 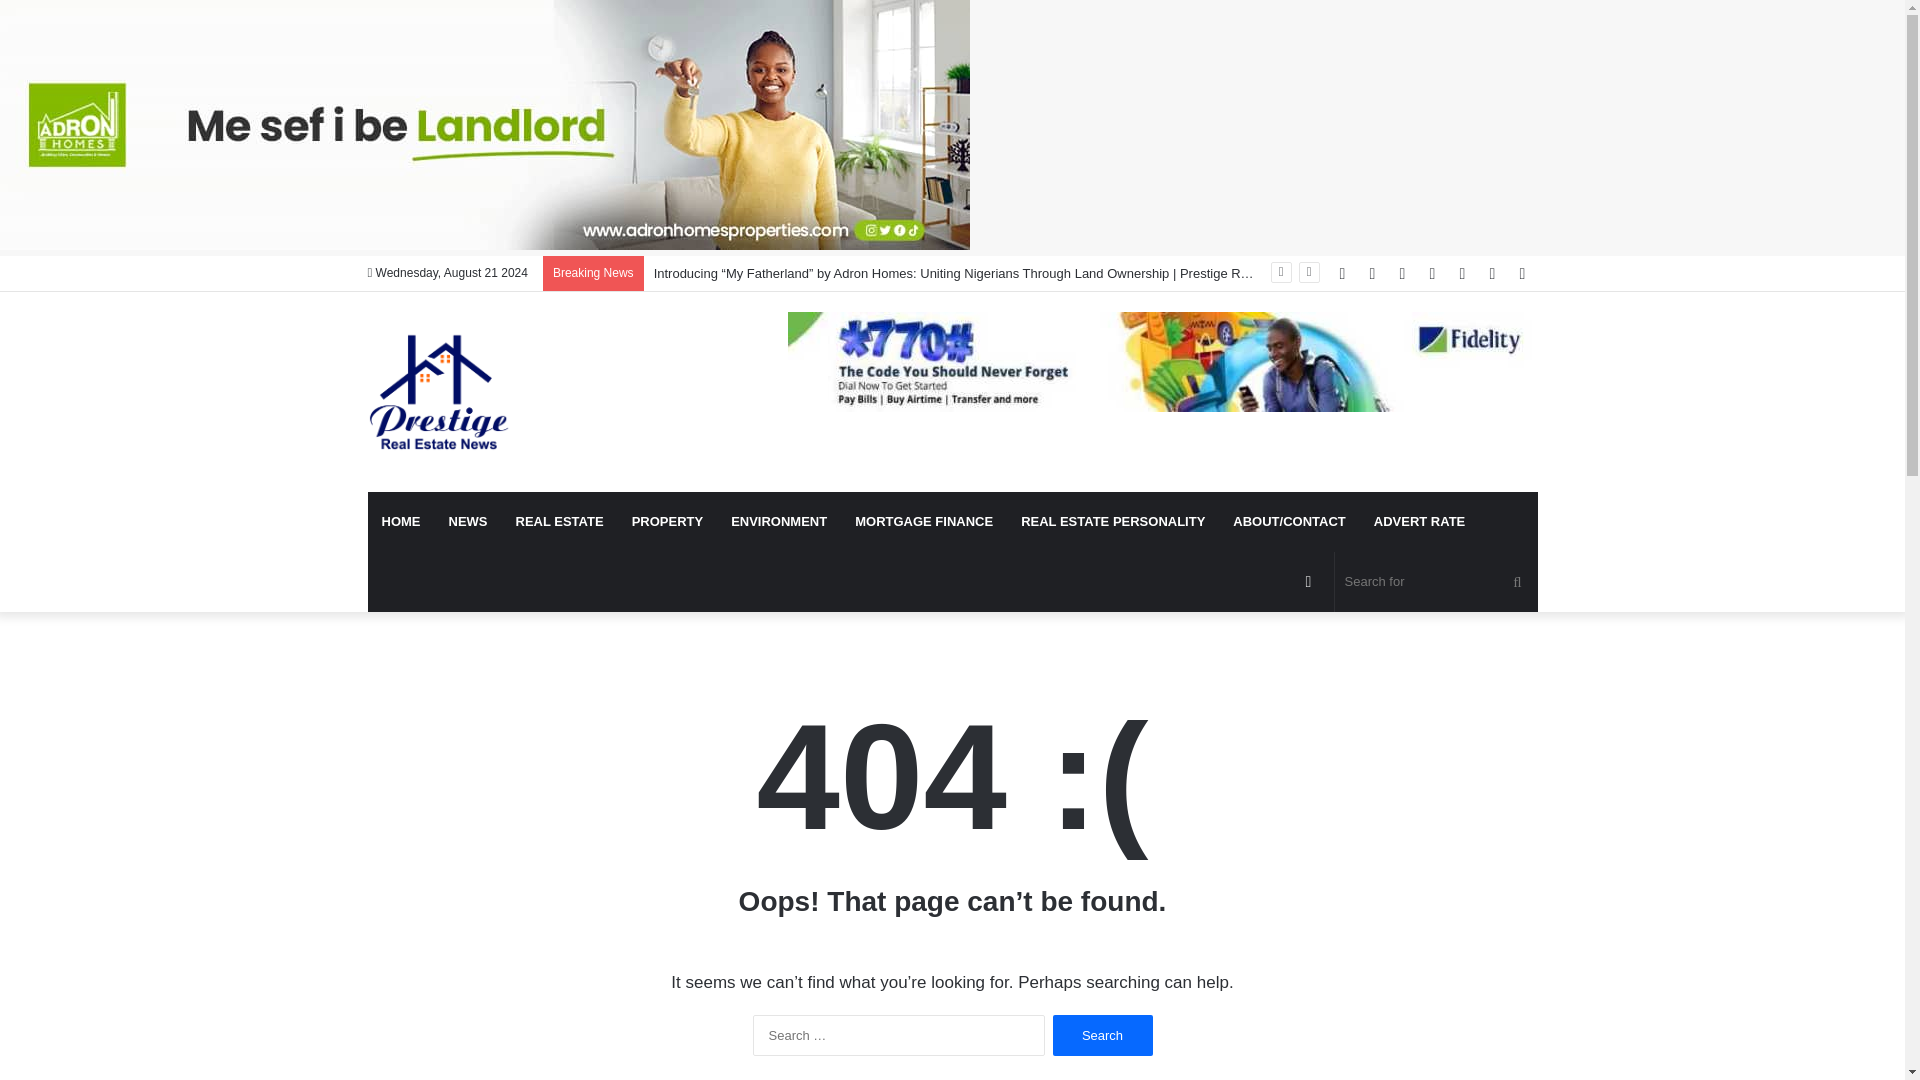 I want to click on Search, so click(x=1102, y=1036).